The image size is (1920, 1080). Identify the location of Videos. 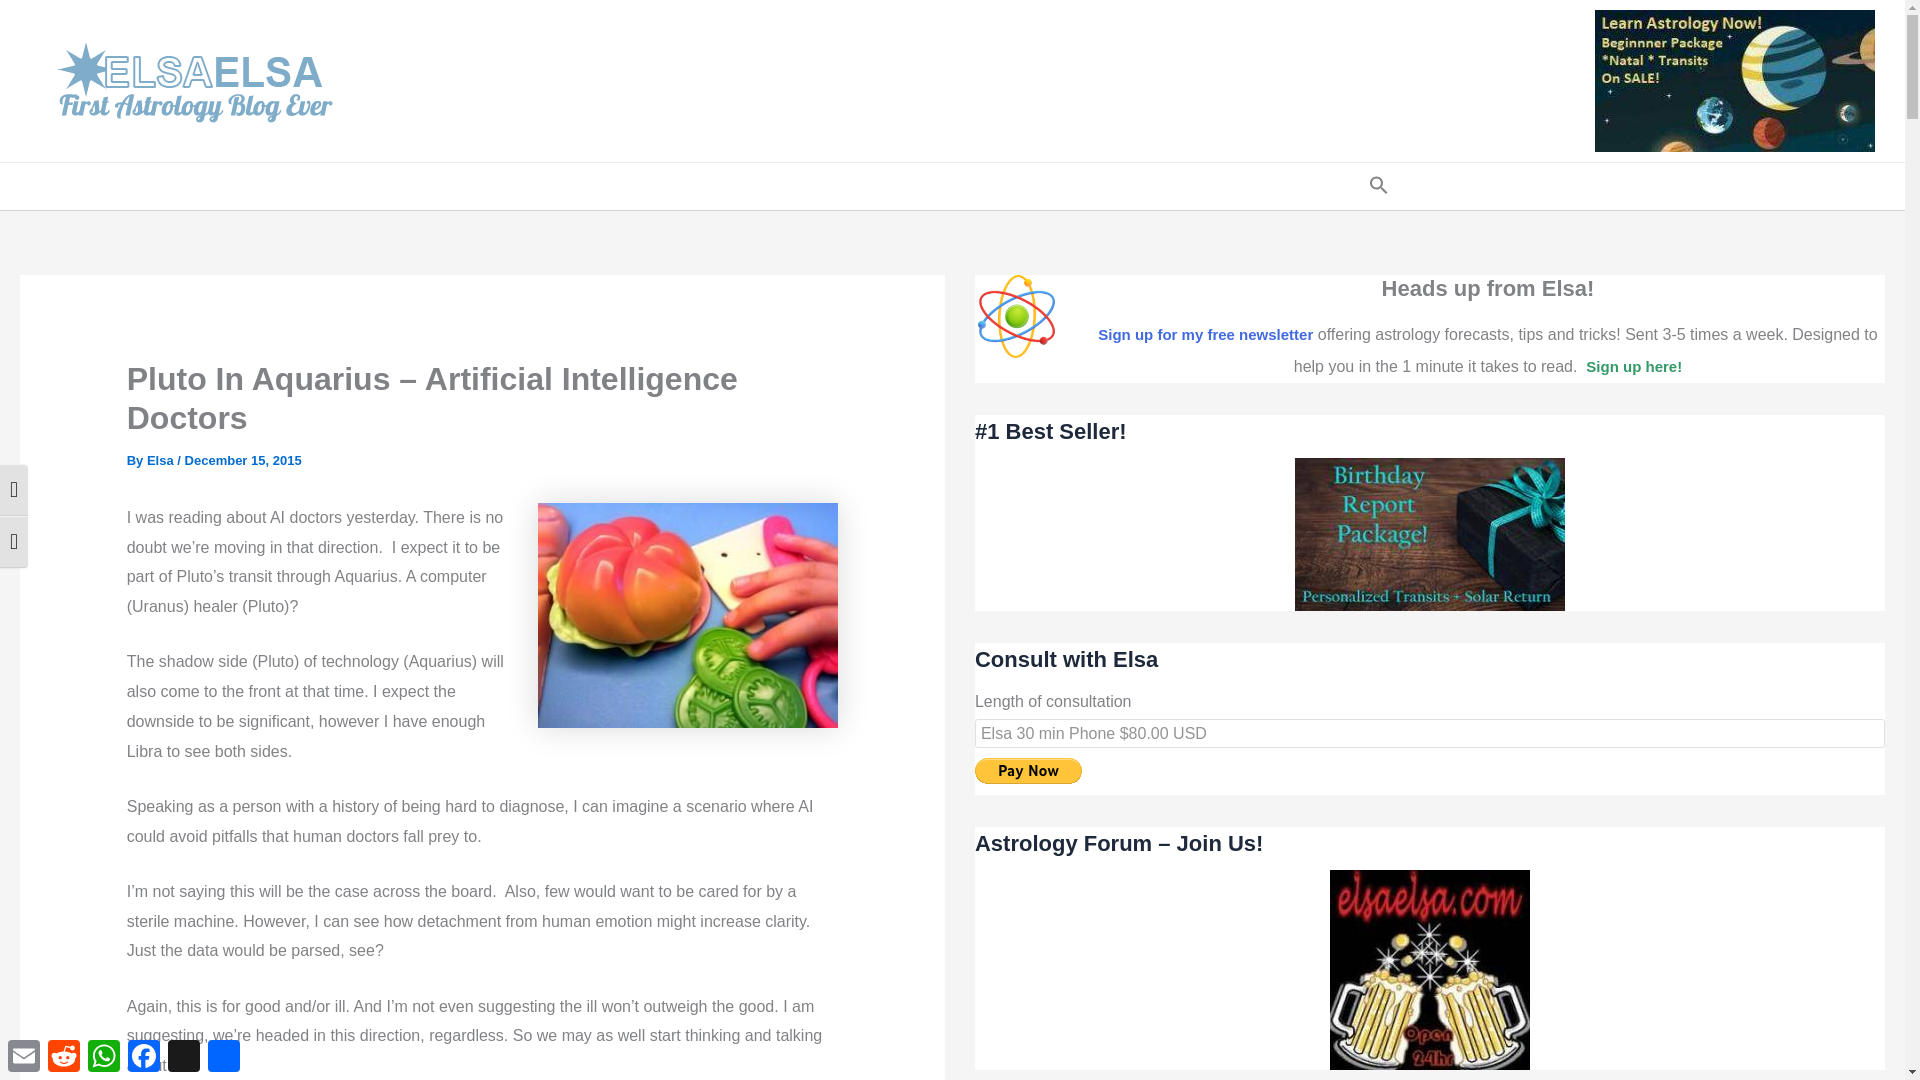
(1010, 186).